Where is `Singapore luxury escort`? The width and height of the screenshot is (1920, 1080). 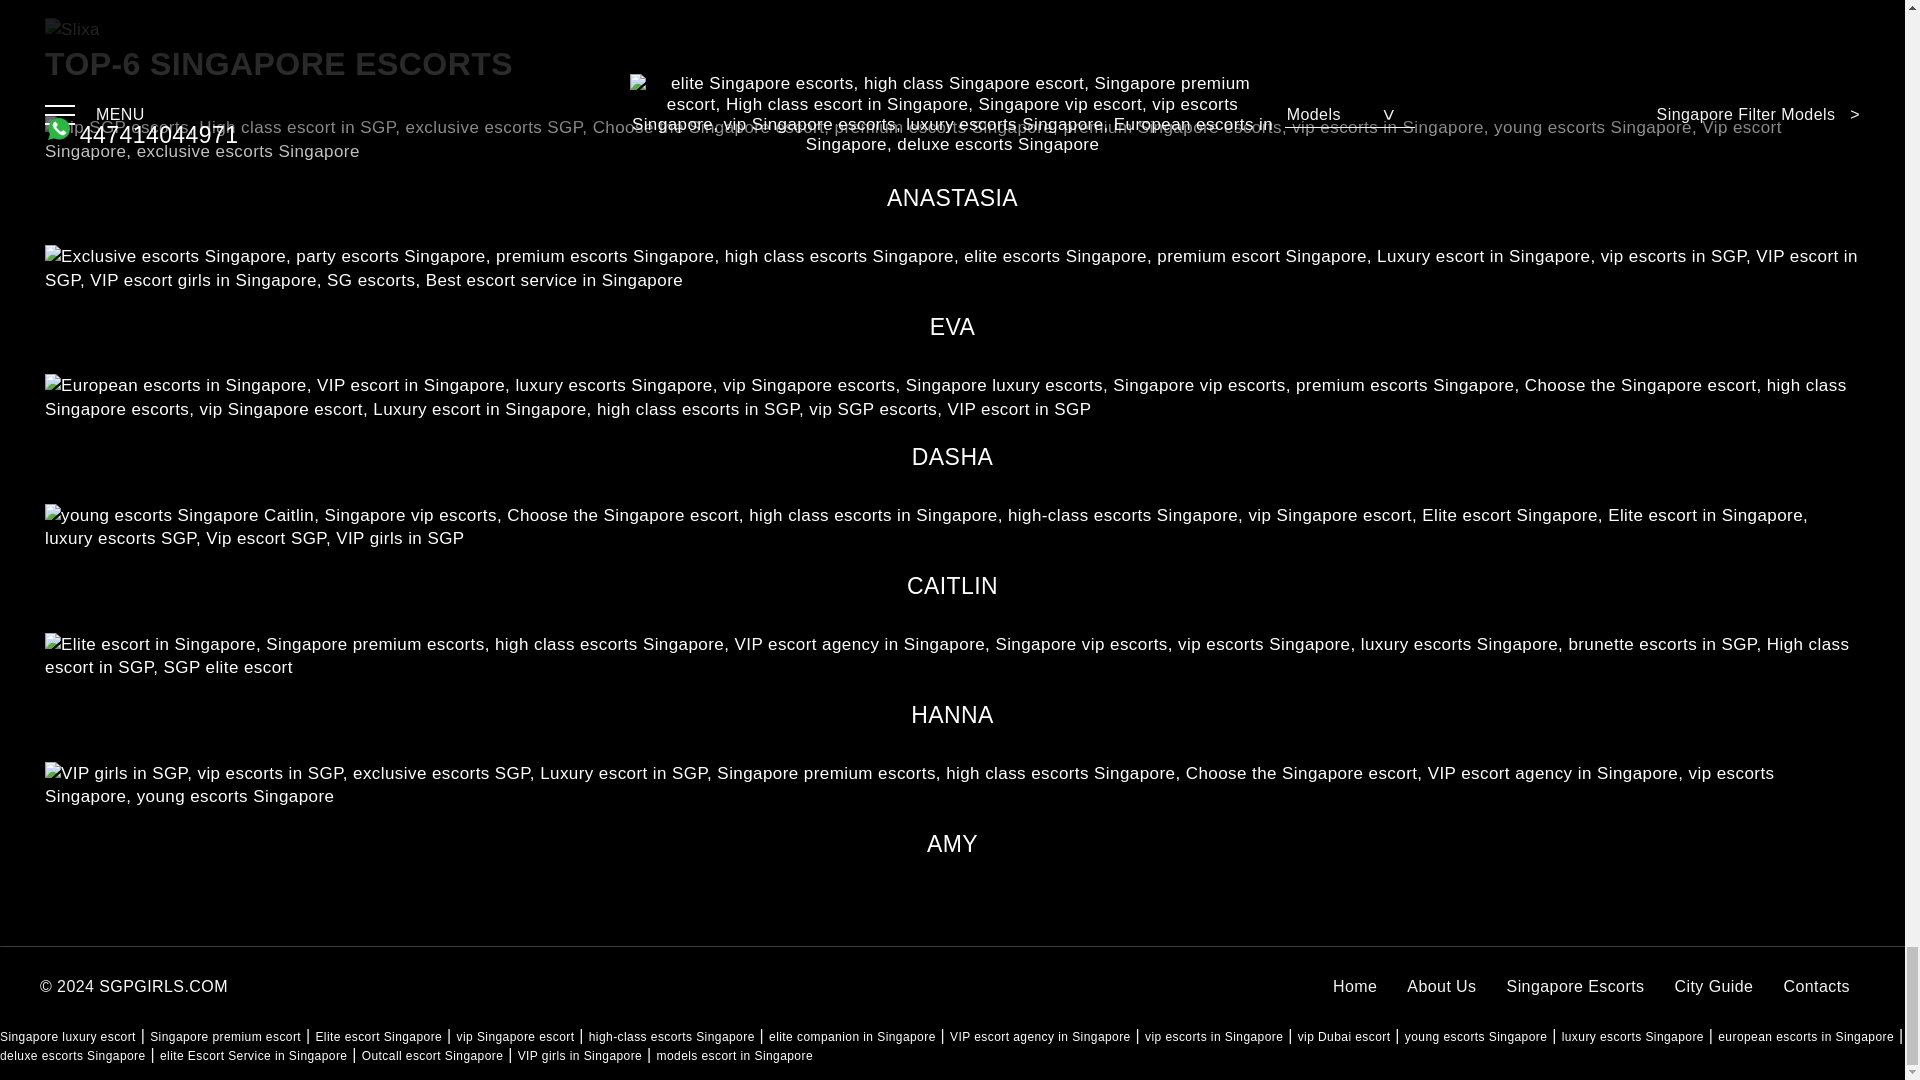 Singapore luxury escort is located at coordinates (68, 1037).